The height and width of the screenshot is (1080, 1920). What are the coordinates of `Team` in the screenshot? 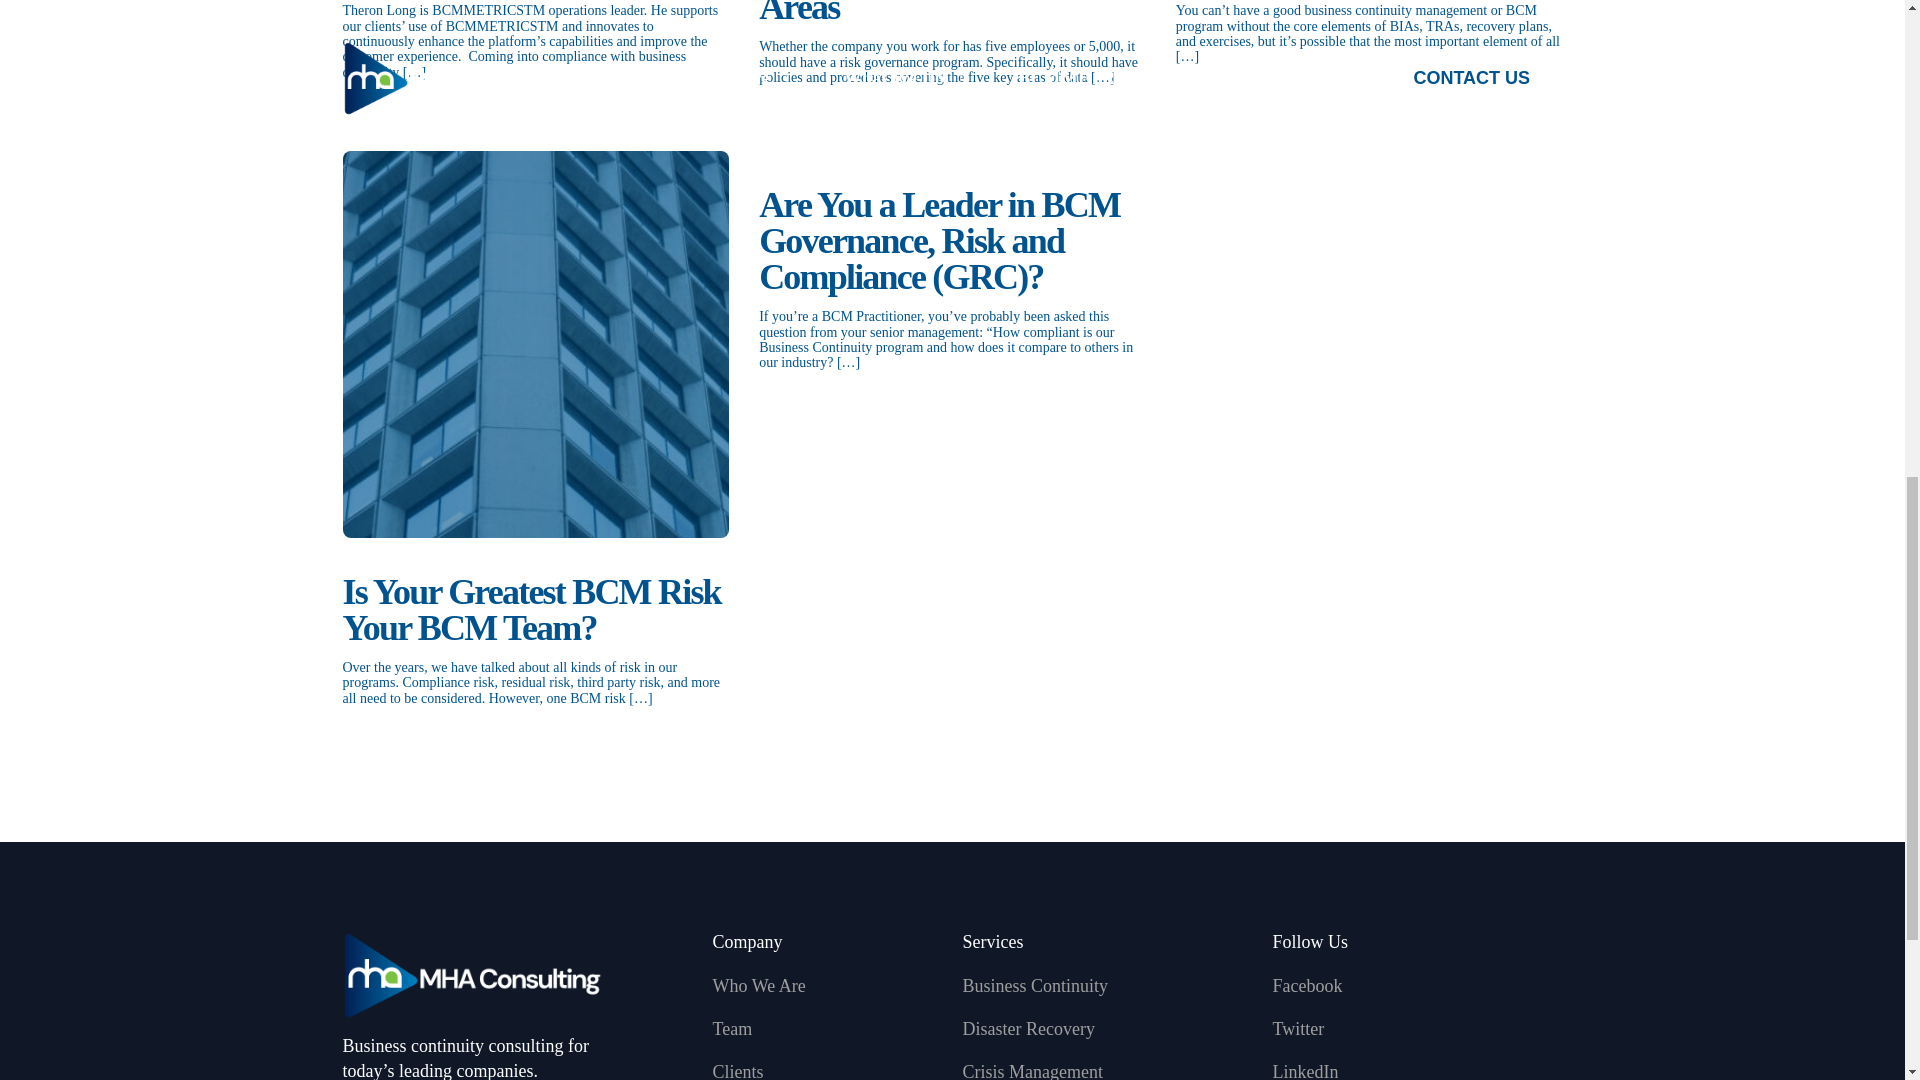 It's located at (827, 1030).